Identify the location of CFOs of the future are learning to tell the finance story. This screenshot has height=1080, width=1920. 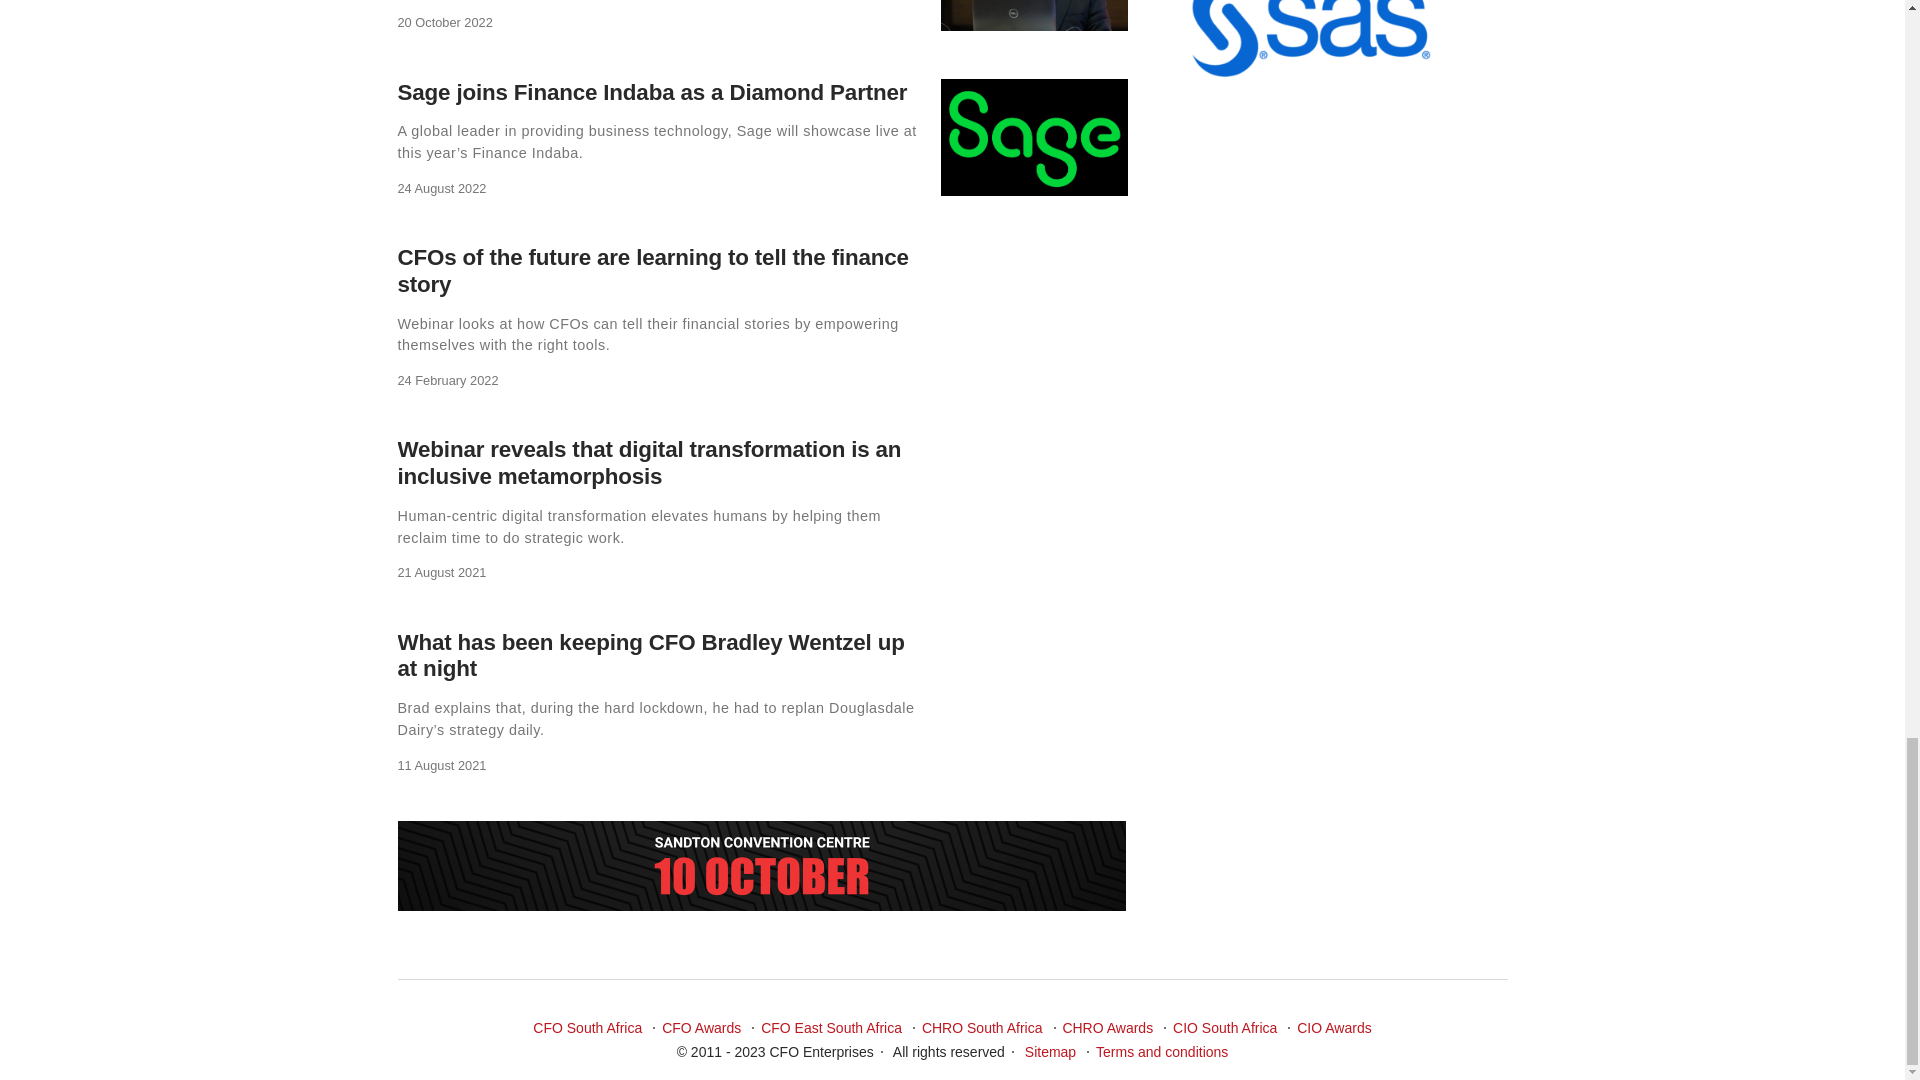
(652, 271).